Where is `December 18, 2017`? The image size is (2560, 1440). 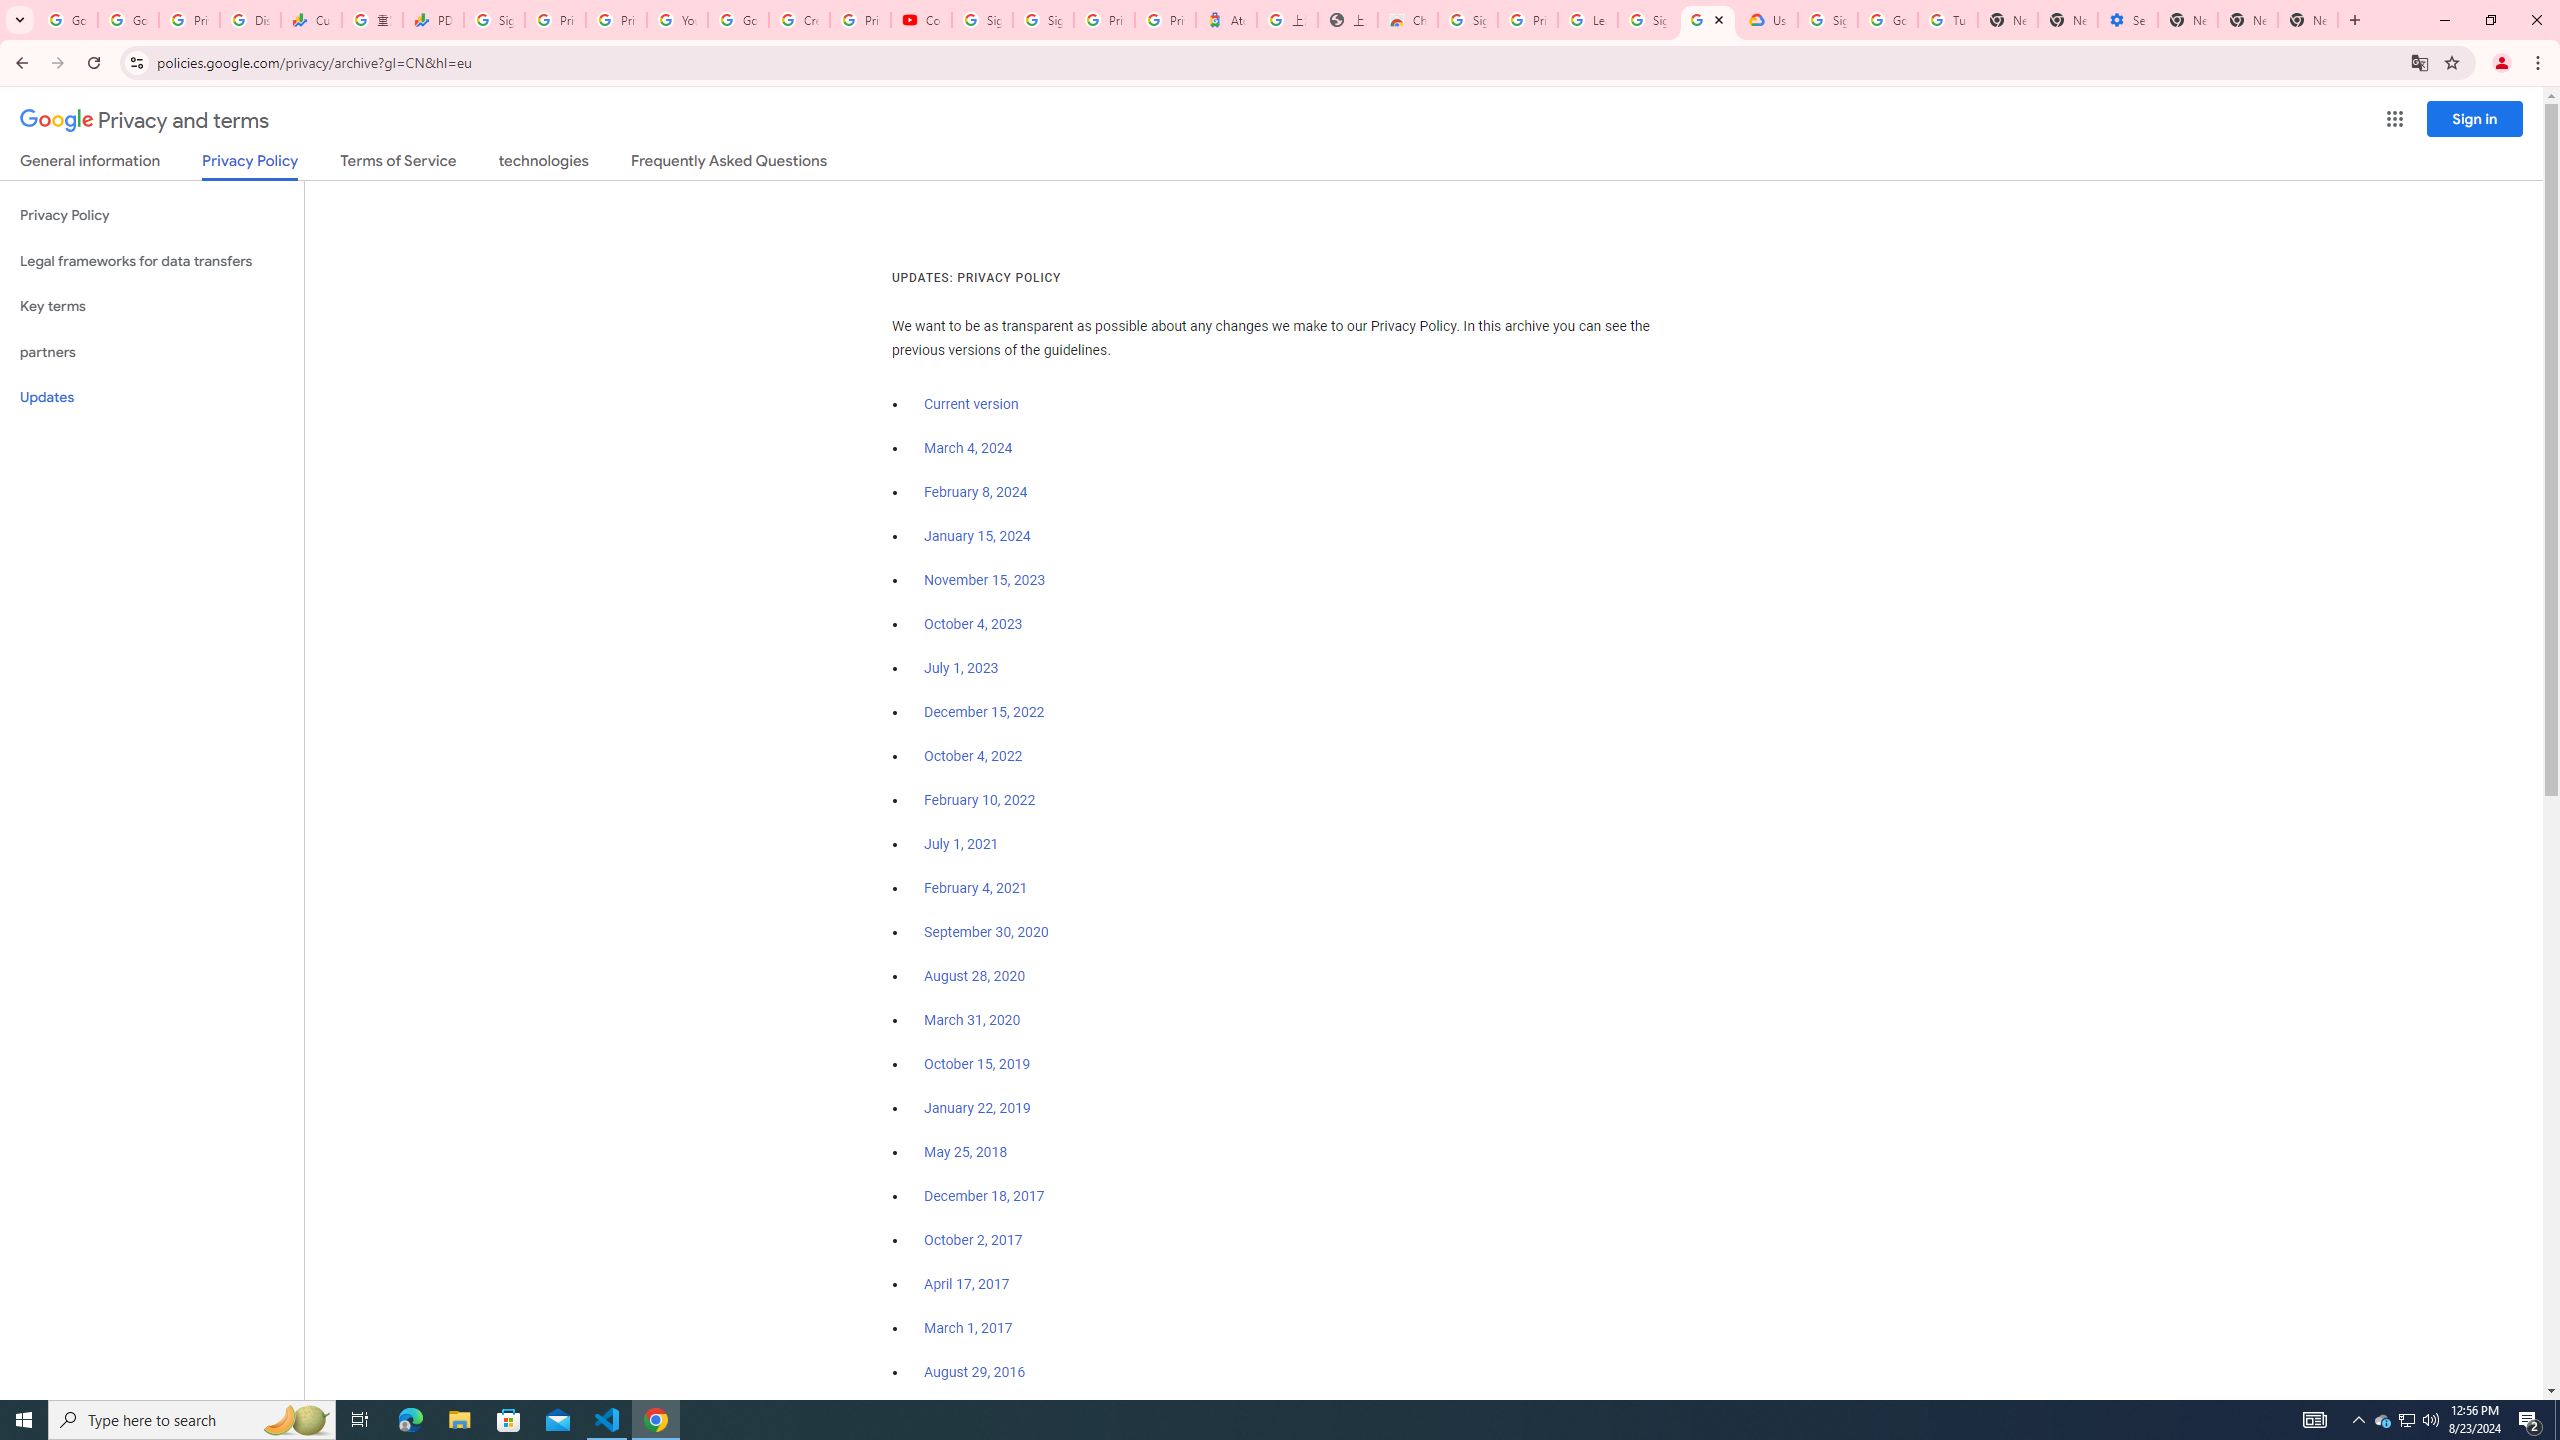 December 18, 2017 is located at coordinates (984, 1196).